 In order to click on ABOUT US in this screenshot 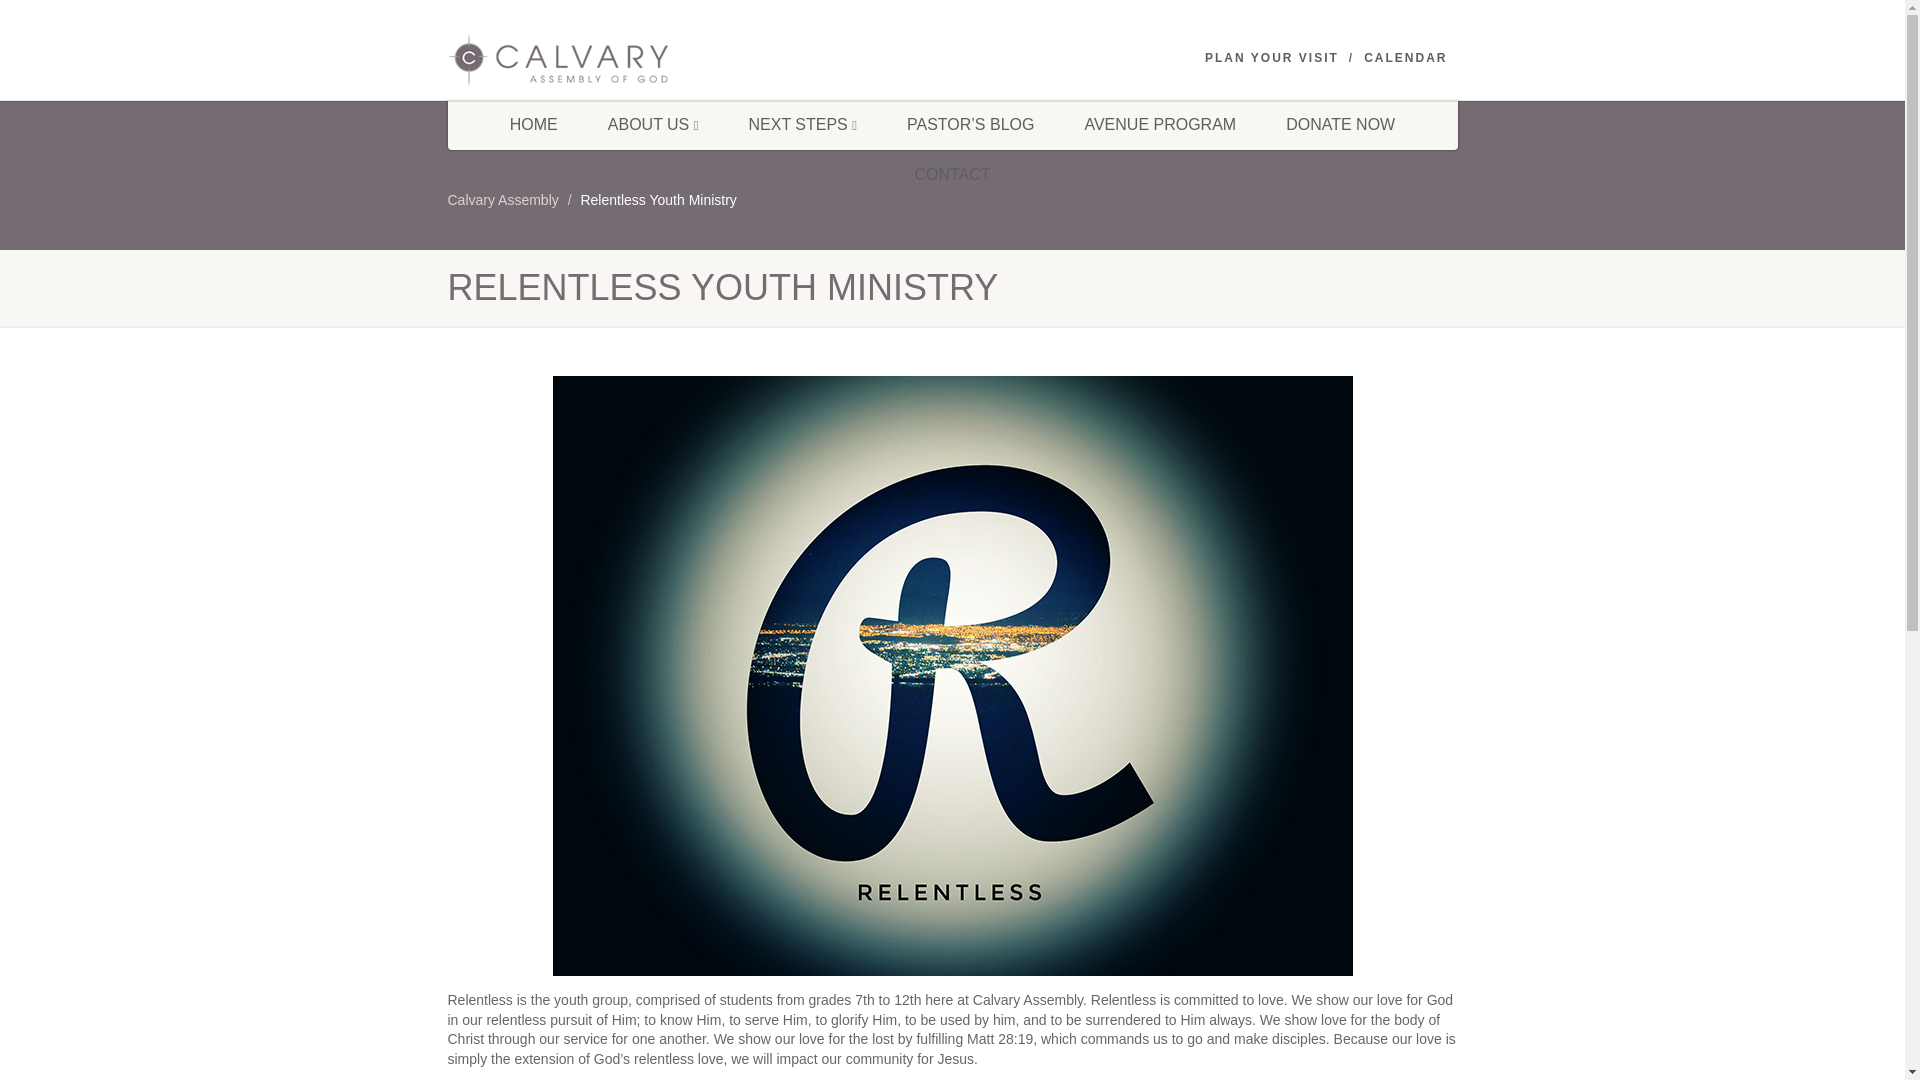, I will do `click(653, 125)`.